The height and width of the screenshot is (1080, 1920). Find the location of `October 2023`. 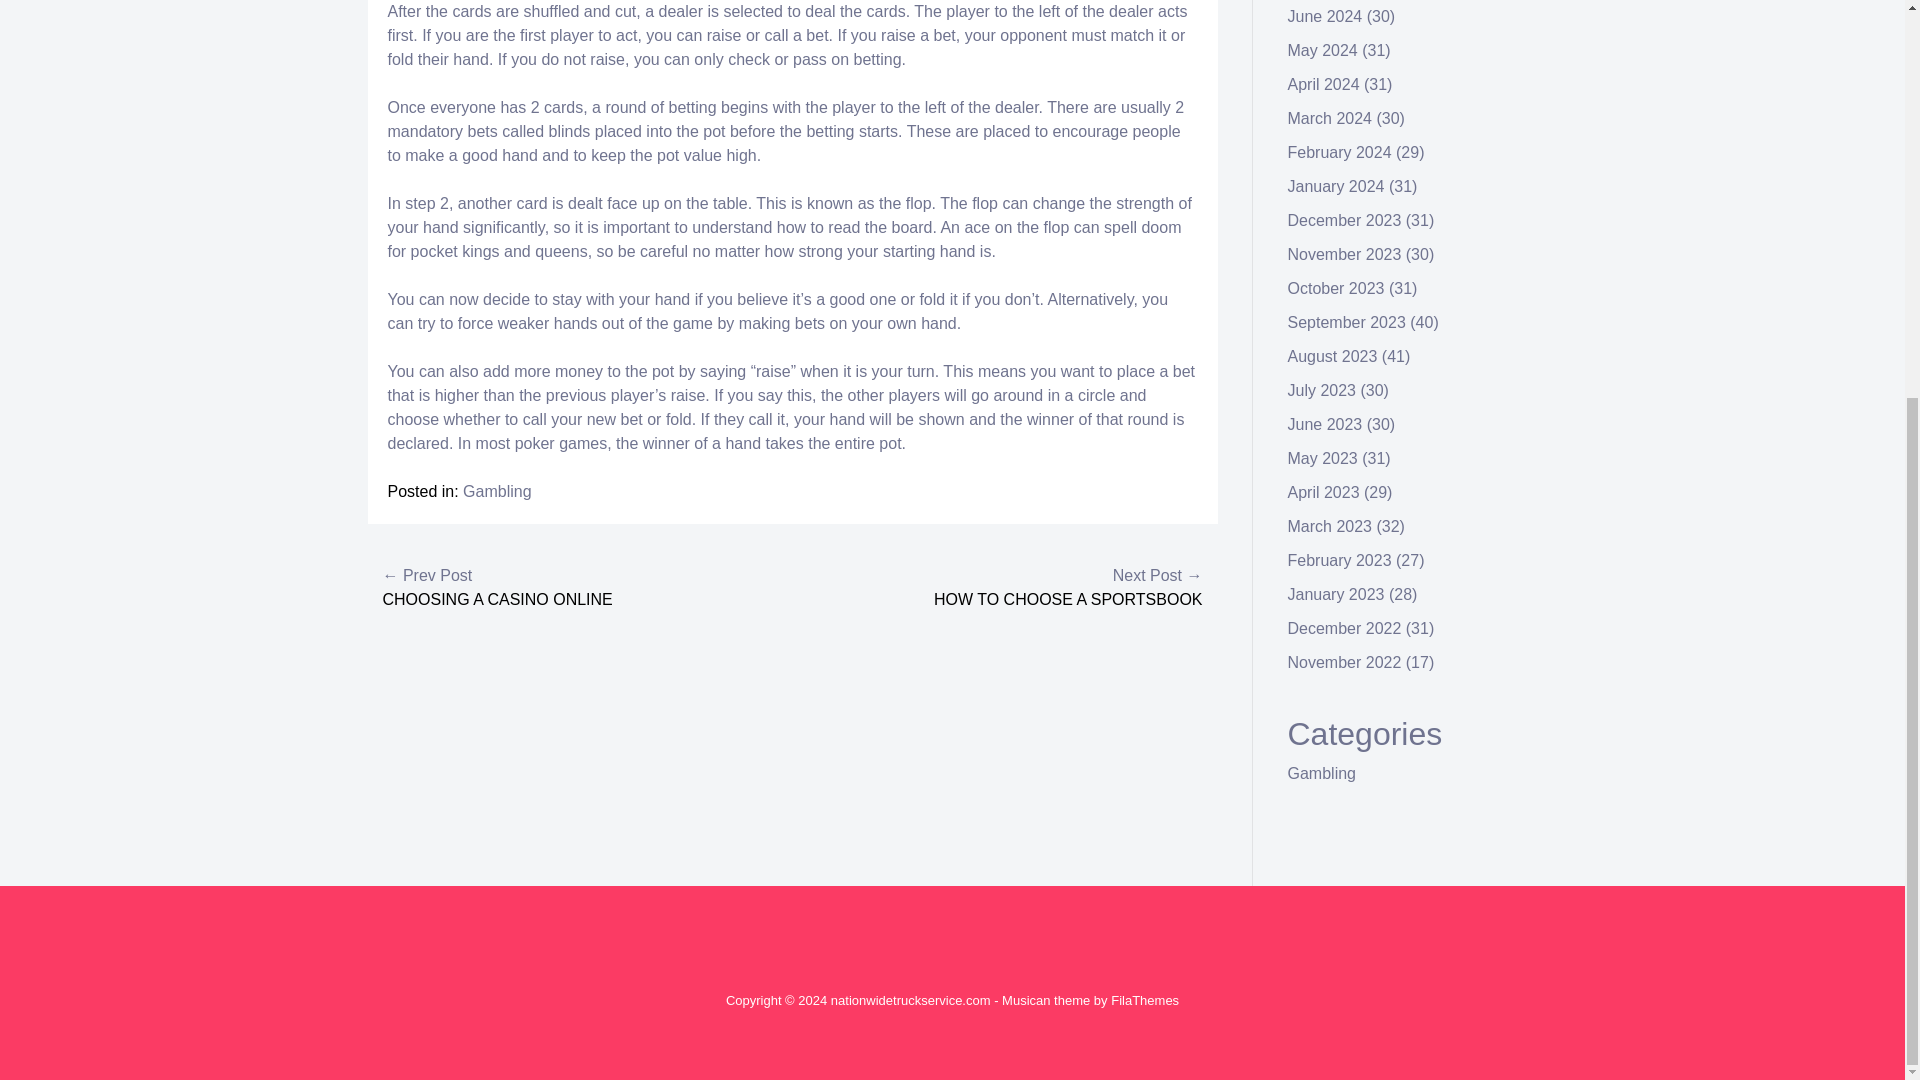

October 2023 is located at coordinates (1336, 288).